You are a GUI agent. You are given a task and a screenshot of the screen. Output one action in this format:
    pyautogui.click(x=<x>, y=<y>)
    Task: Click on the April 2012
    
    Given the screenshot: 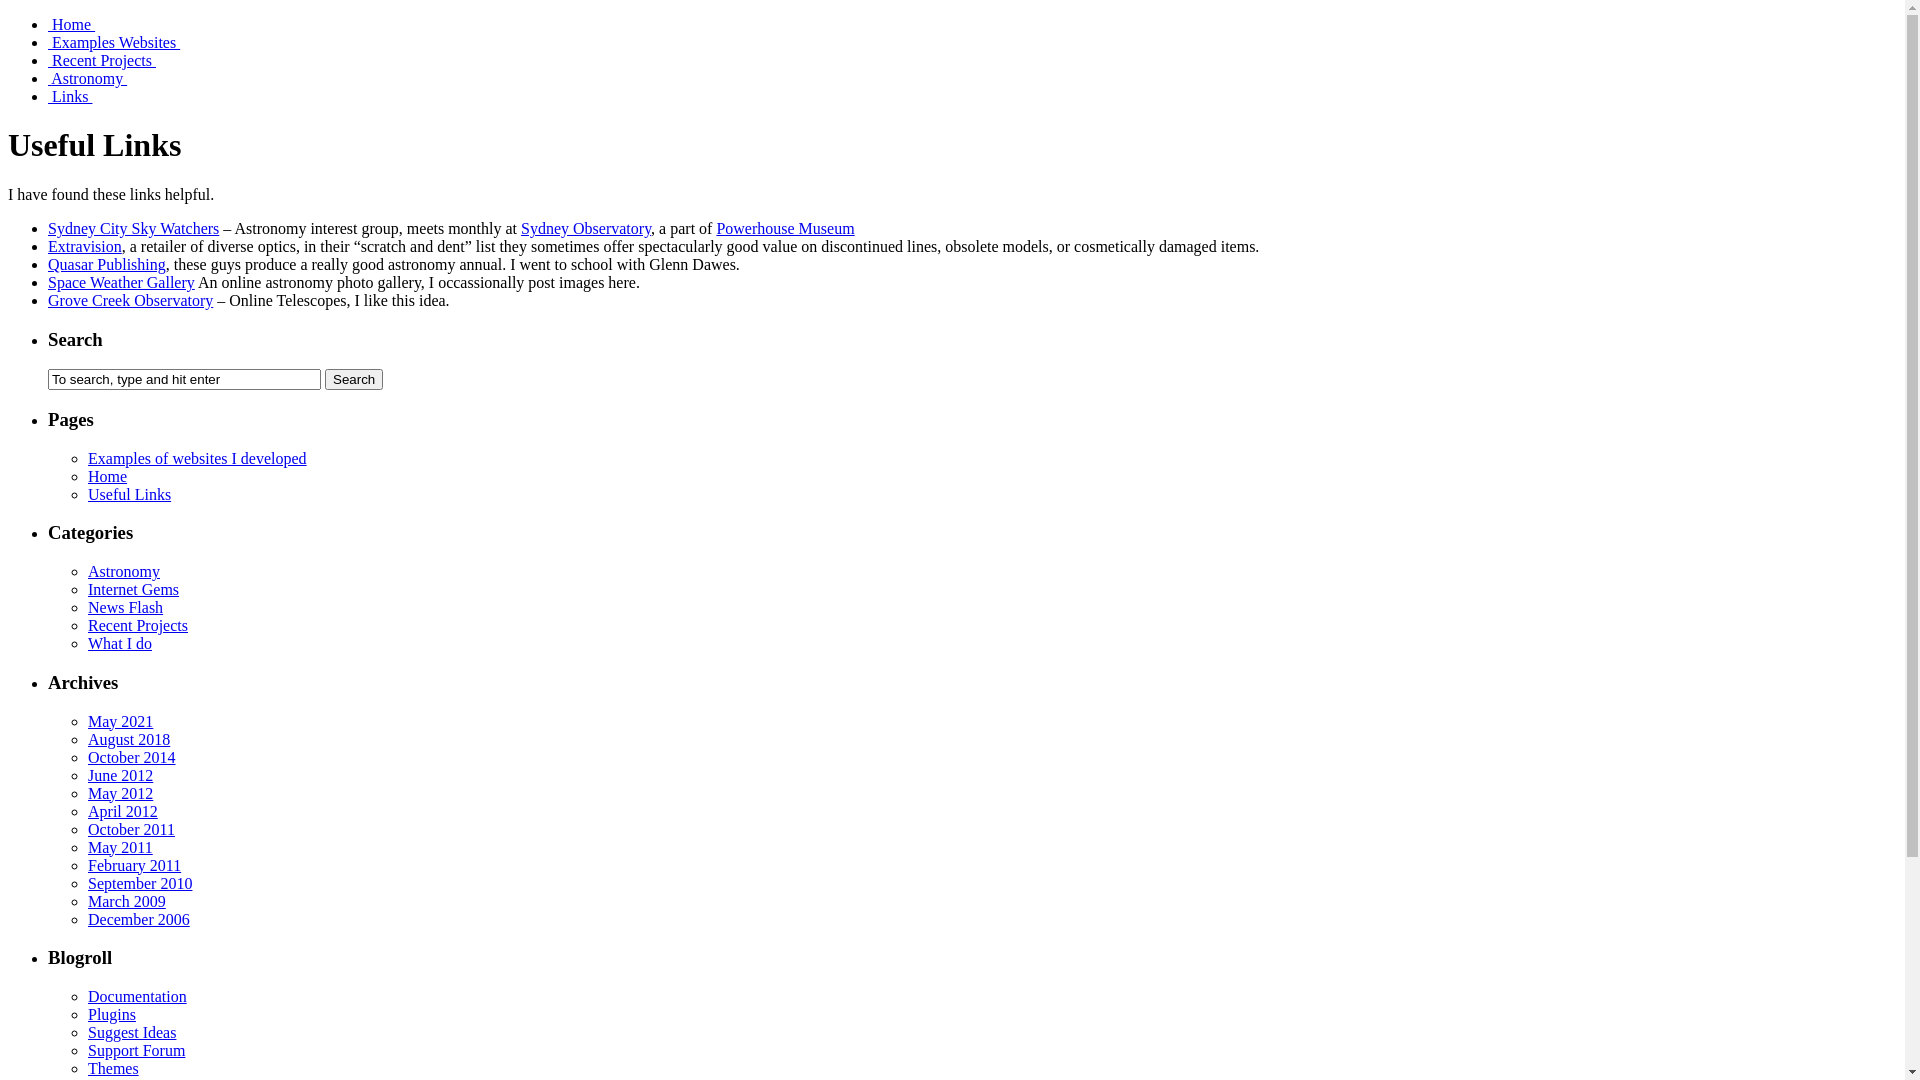 What is the action you would take?
    pyautogui.click(x=123, y=812)
    